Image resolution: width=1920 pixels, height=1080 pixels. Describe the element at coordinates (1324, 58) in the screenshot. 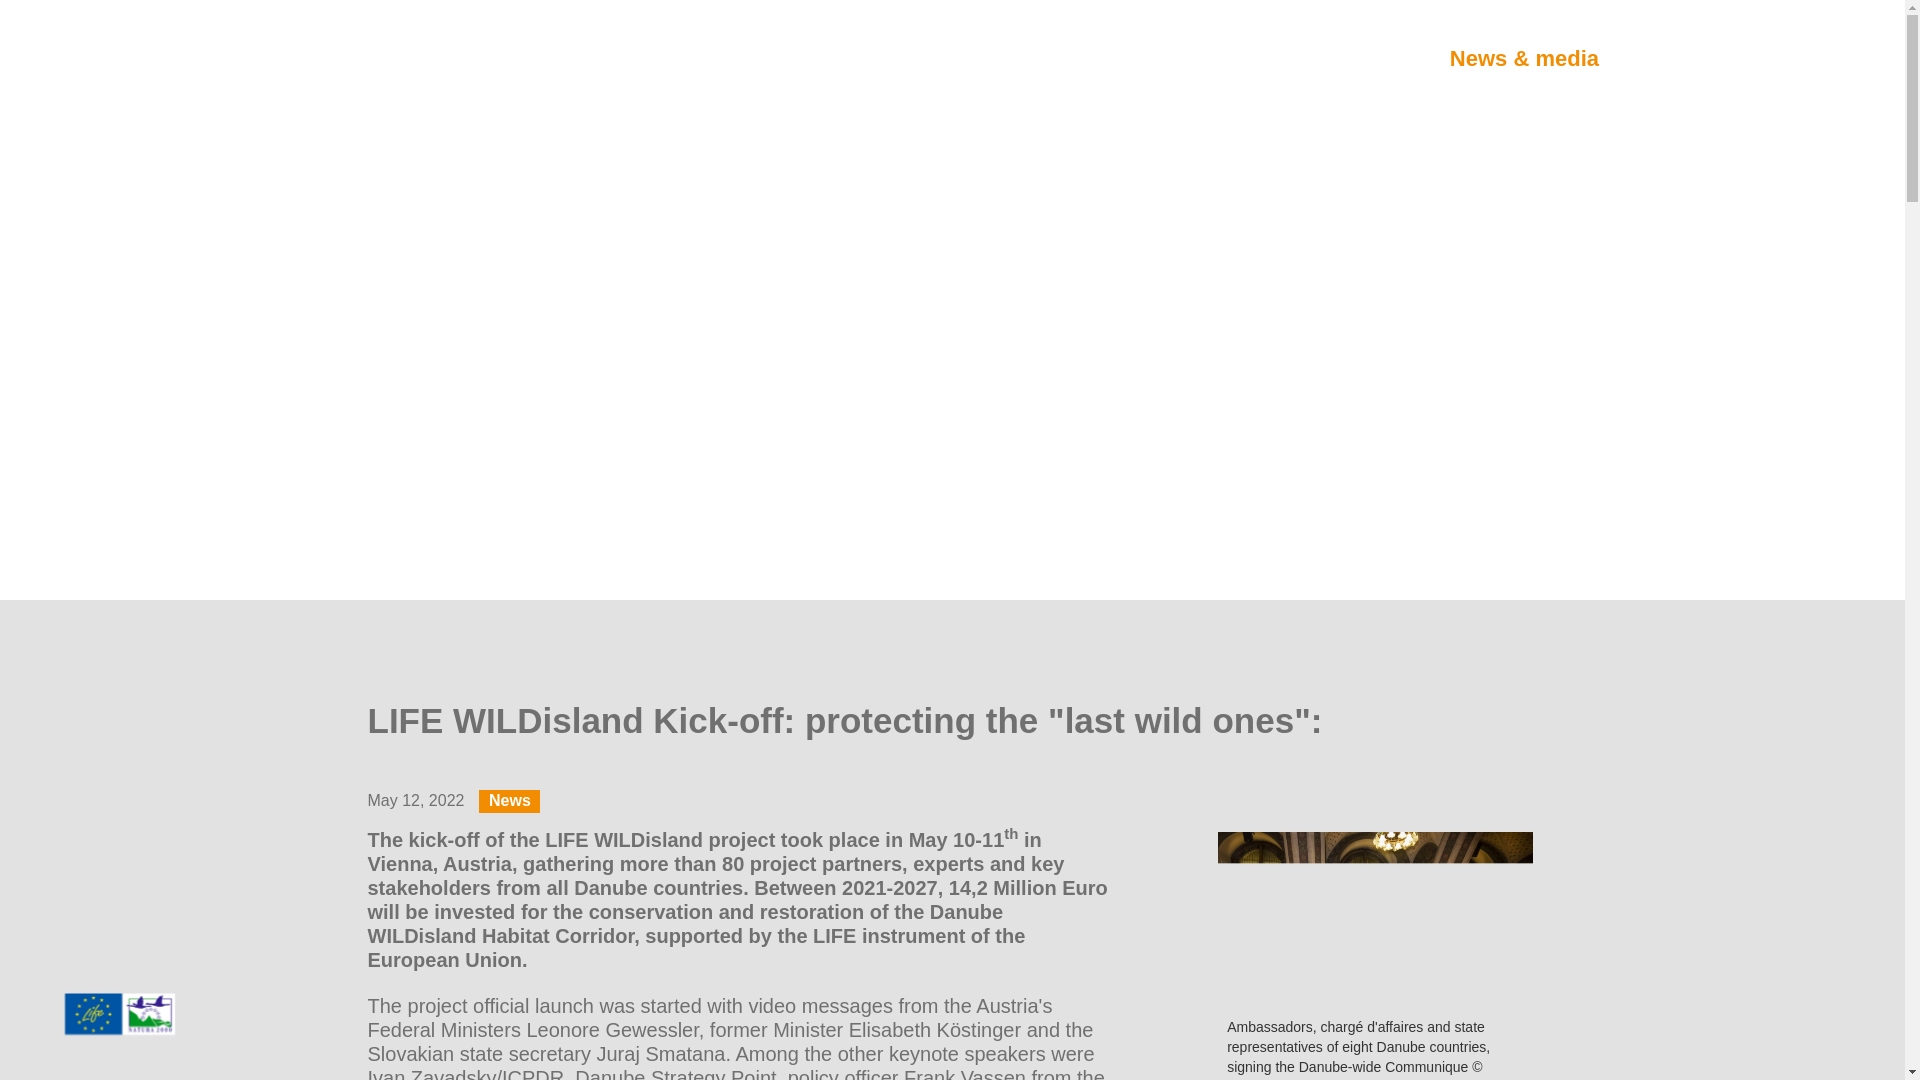

I see `WILDisland map` at that location.